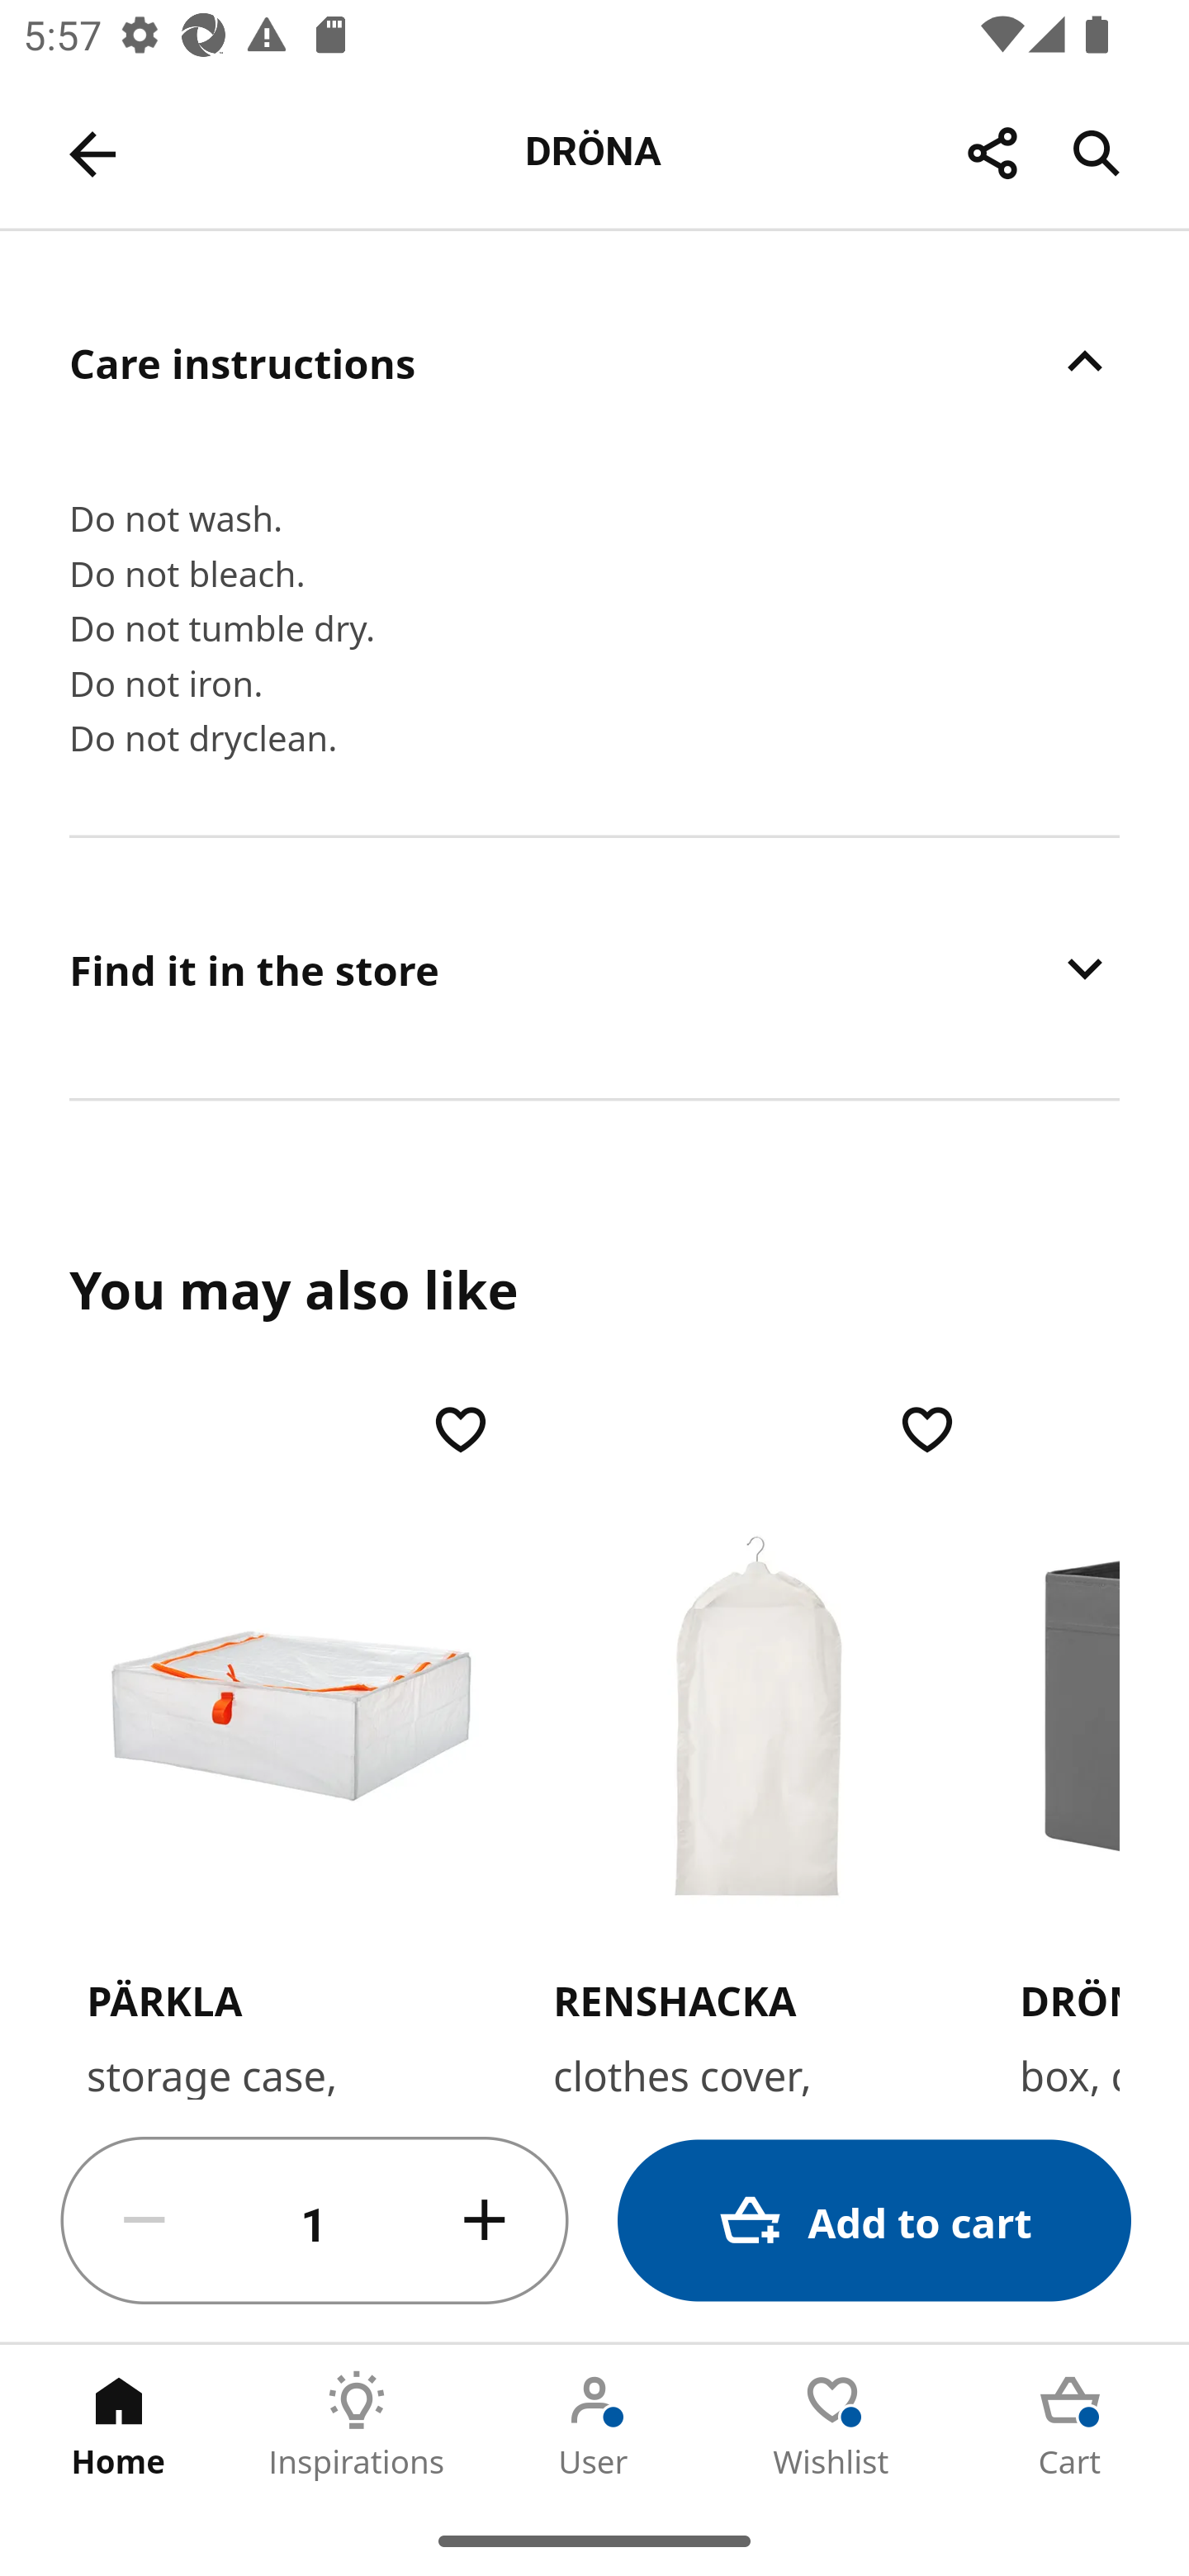  What do you see at coordinates (594, 968) in the screenshot?
I see `Find it in the store` at bounding box center [594, 968].